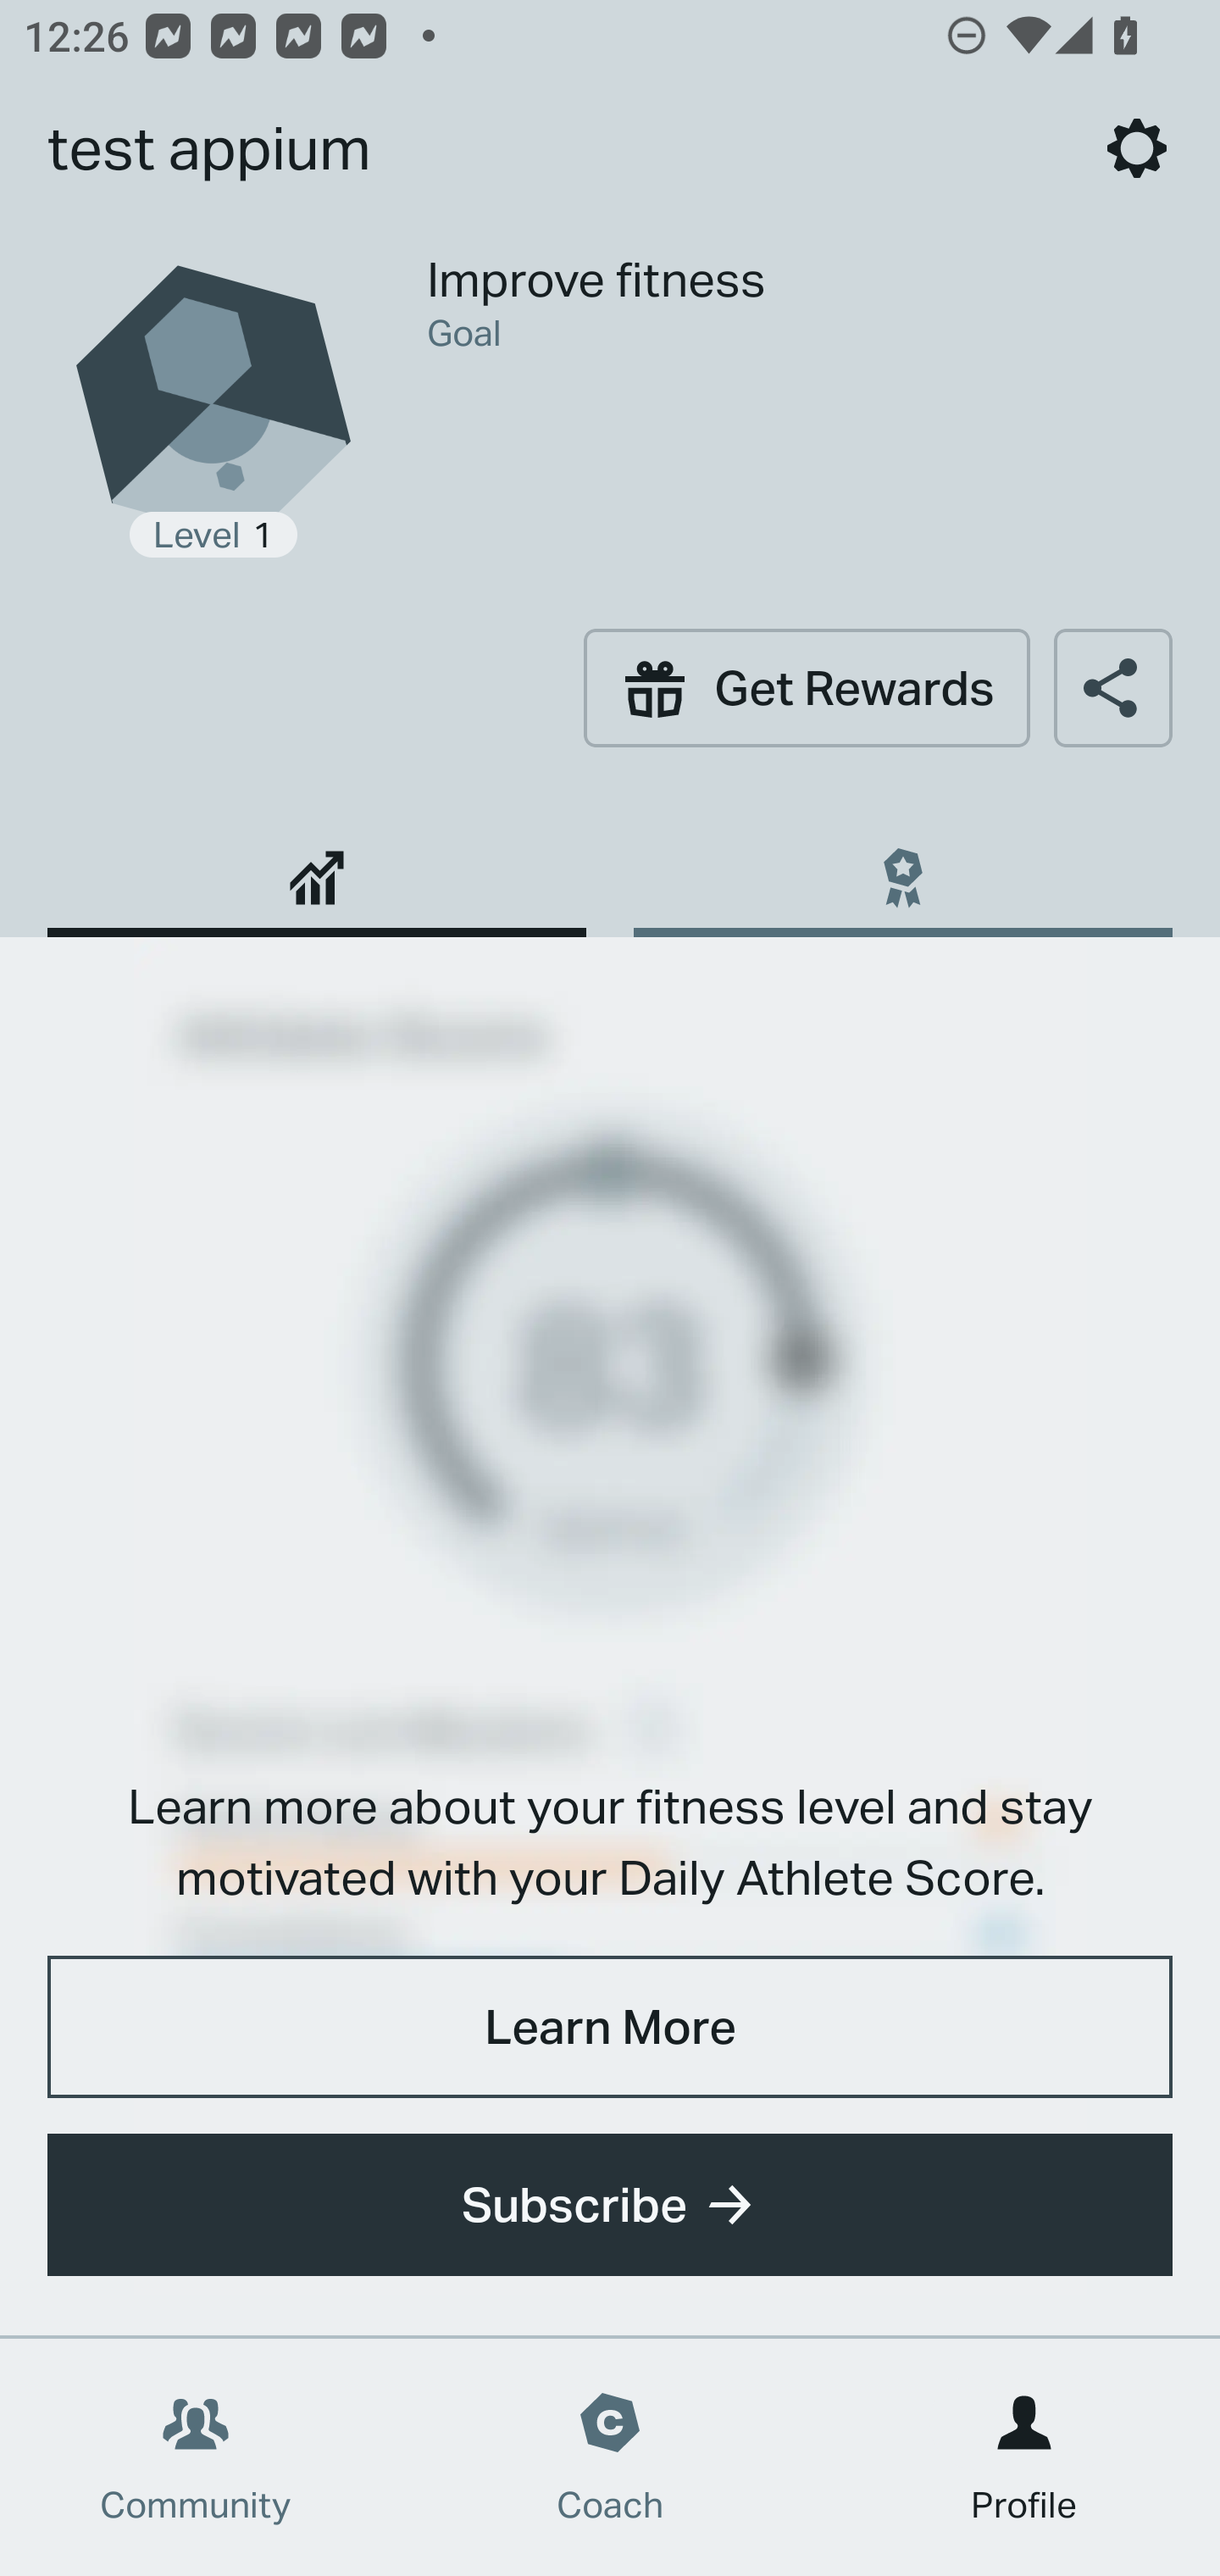 This screenshot has width=1220, height=2576. What do you see at coordinates (610, 2205) in the screenshot?
I see `Subscribe` at bounding box center [610, 2205].